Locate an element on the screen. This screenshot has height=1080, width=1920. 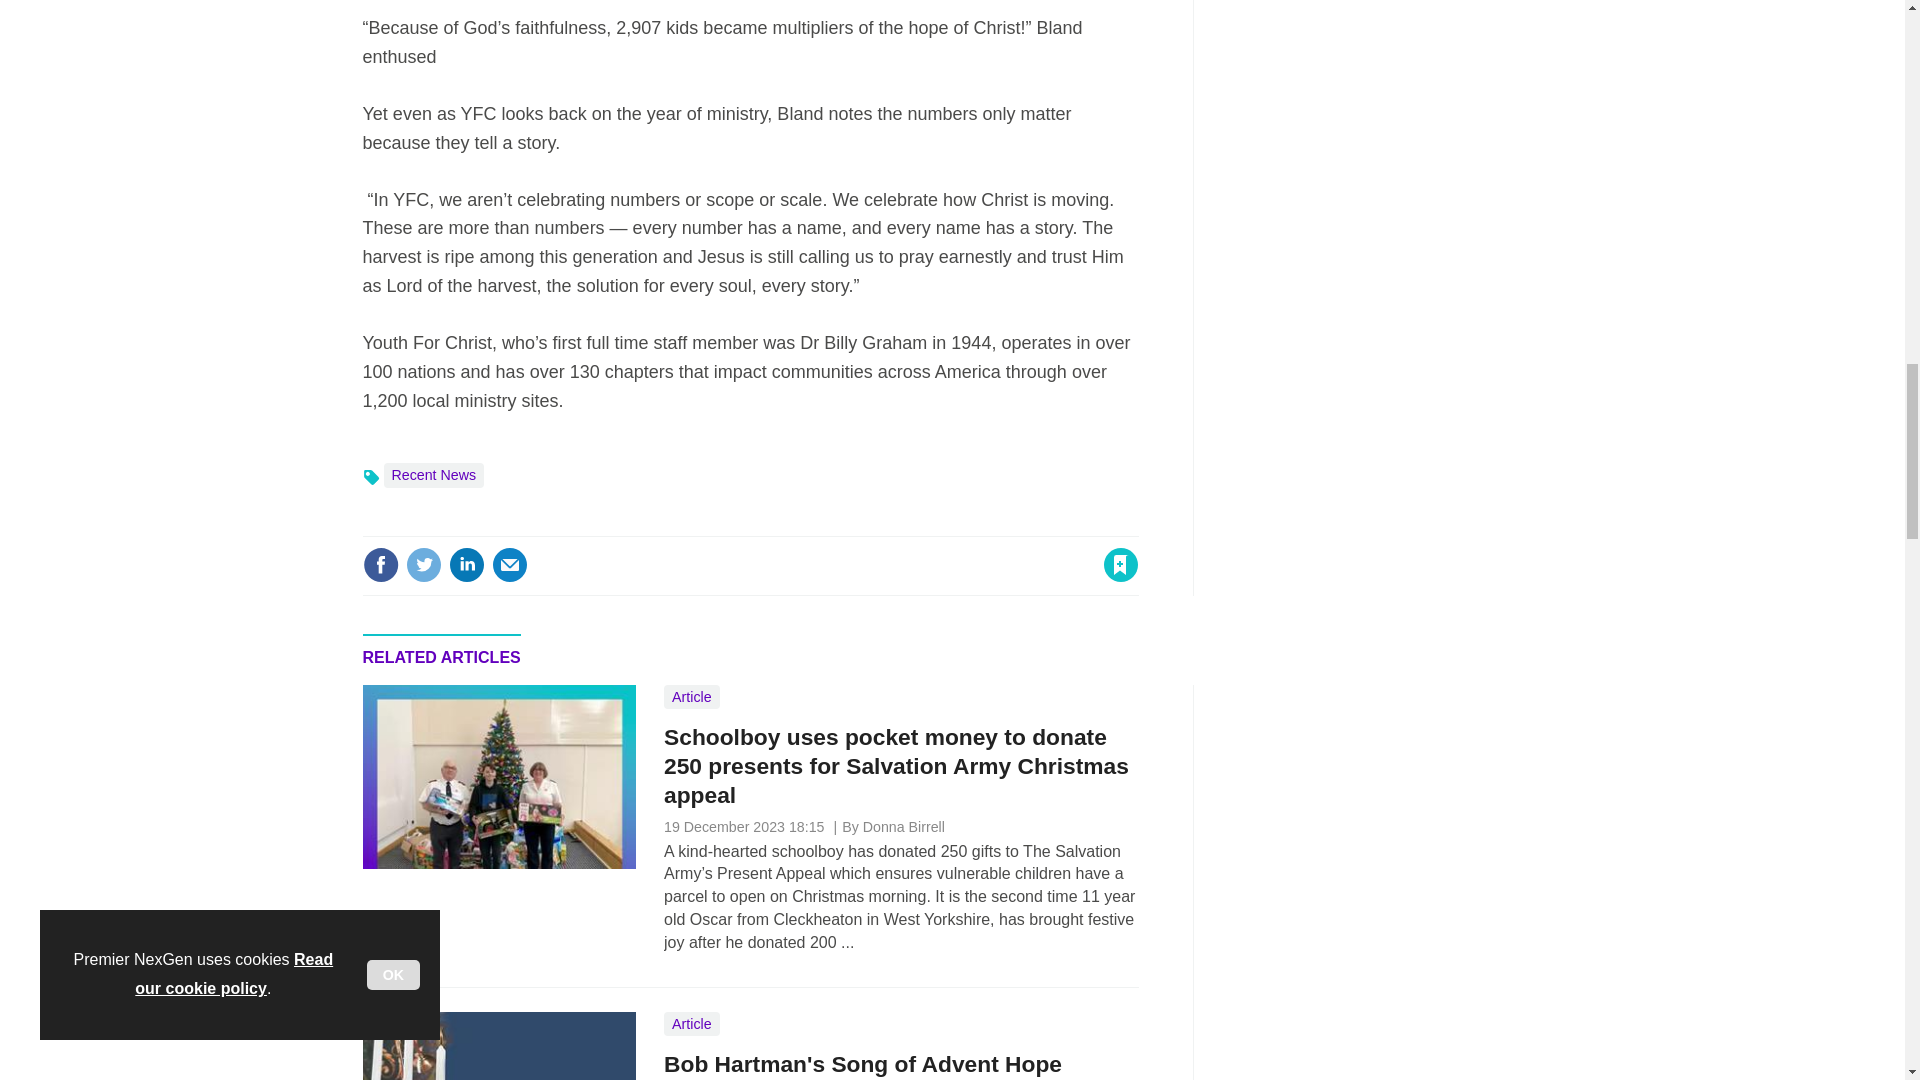
Share this on Facebook is located at coordinates (380, 564).